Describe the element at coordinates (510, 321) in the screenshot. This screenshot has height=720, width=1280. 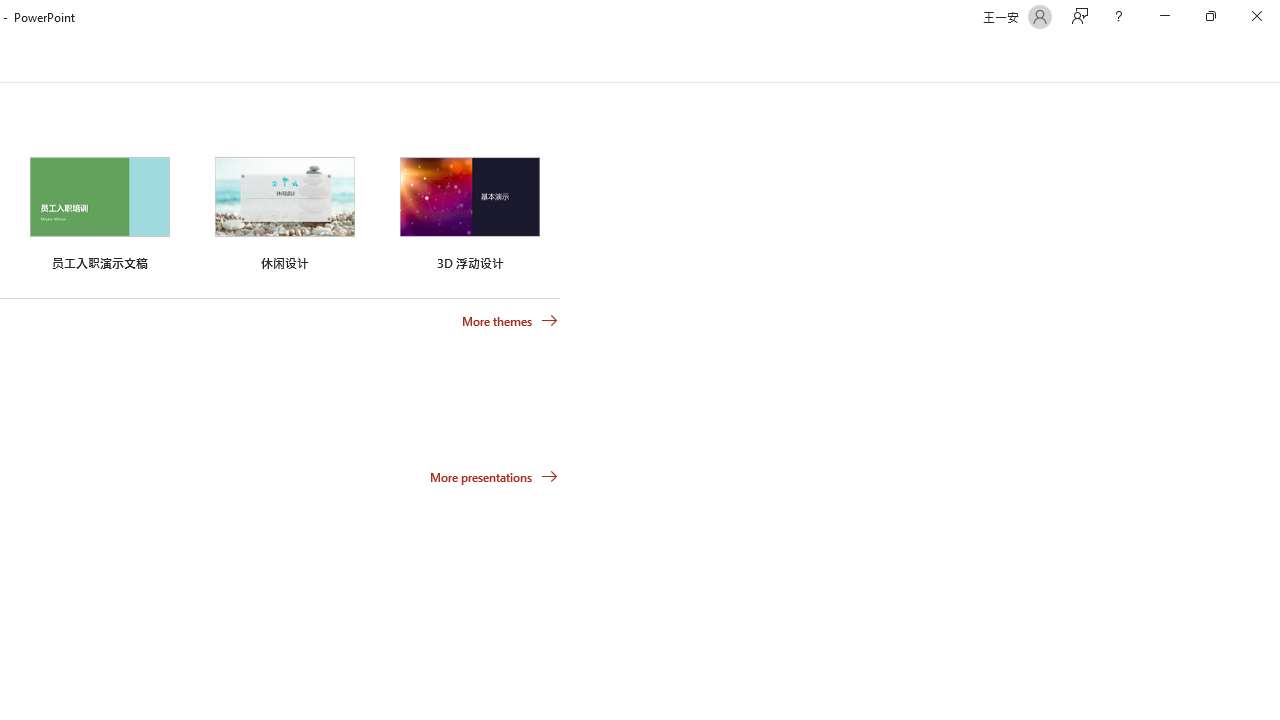
I see `More themes` at that location.